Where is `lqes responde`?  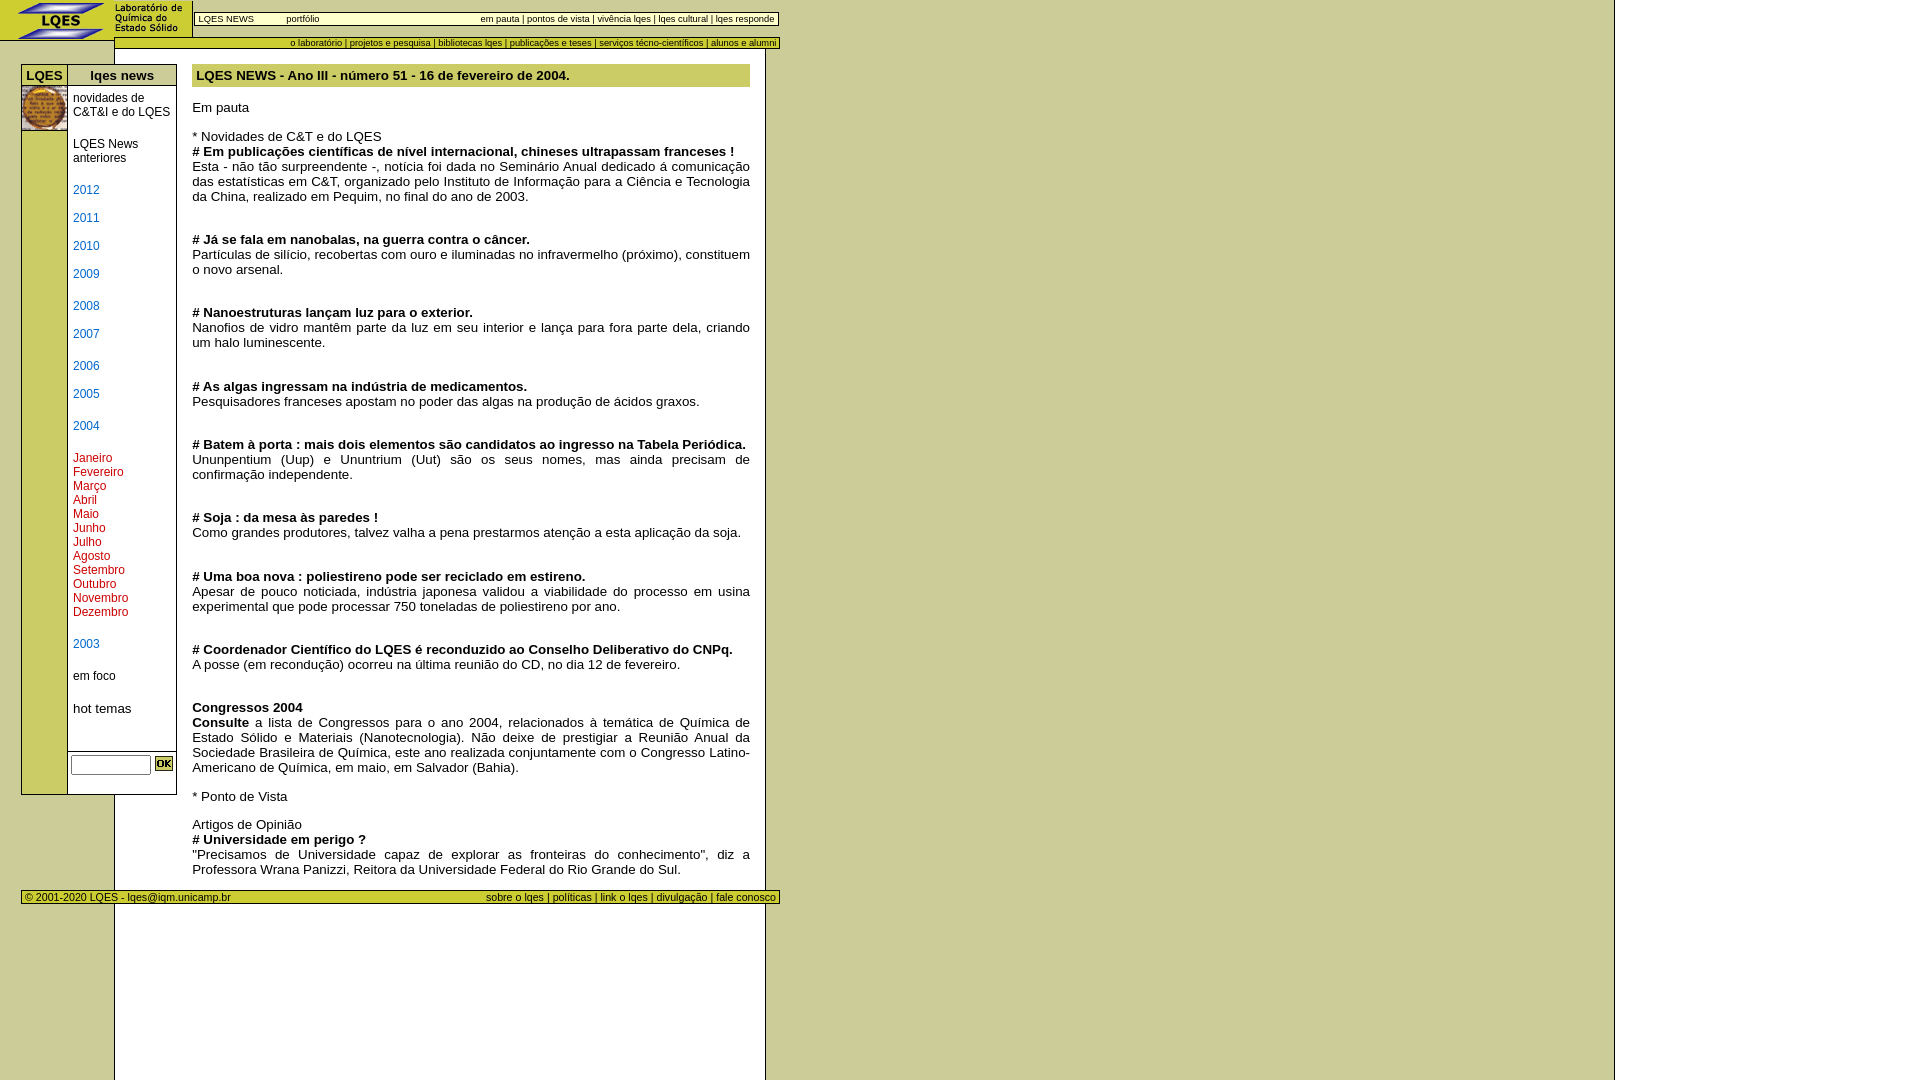 lqes responde is located at coordinates (744, 19).